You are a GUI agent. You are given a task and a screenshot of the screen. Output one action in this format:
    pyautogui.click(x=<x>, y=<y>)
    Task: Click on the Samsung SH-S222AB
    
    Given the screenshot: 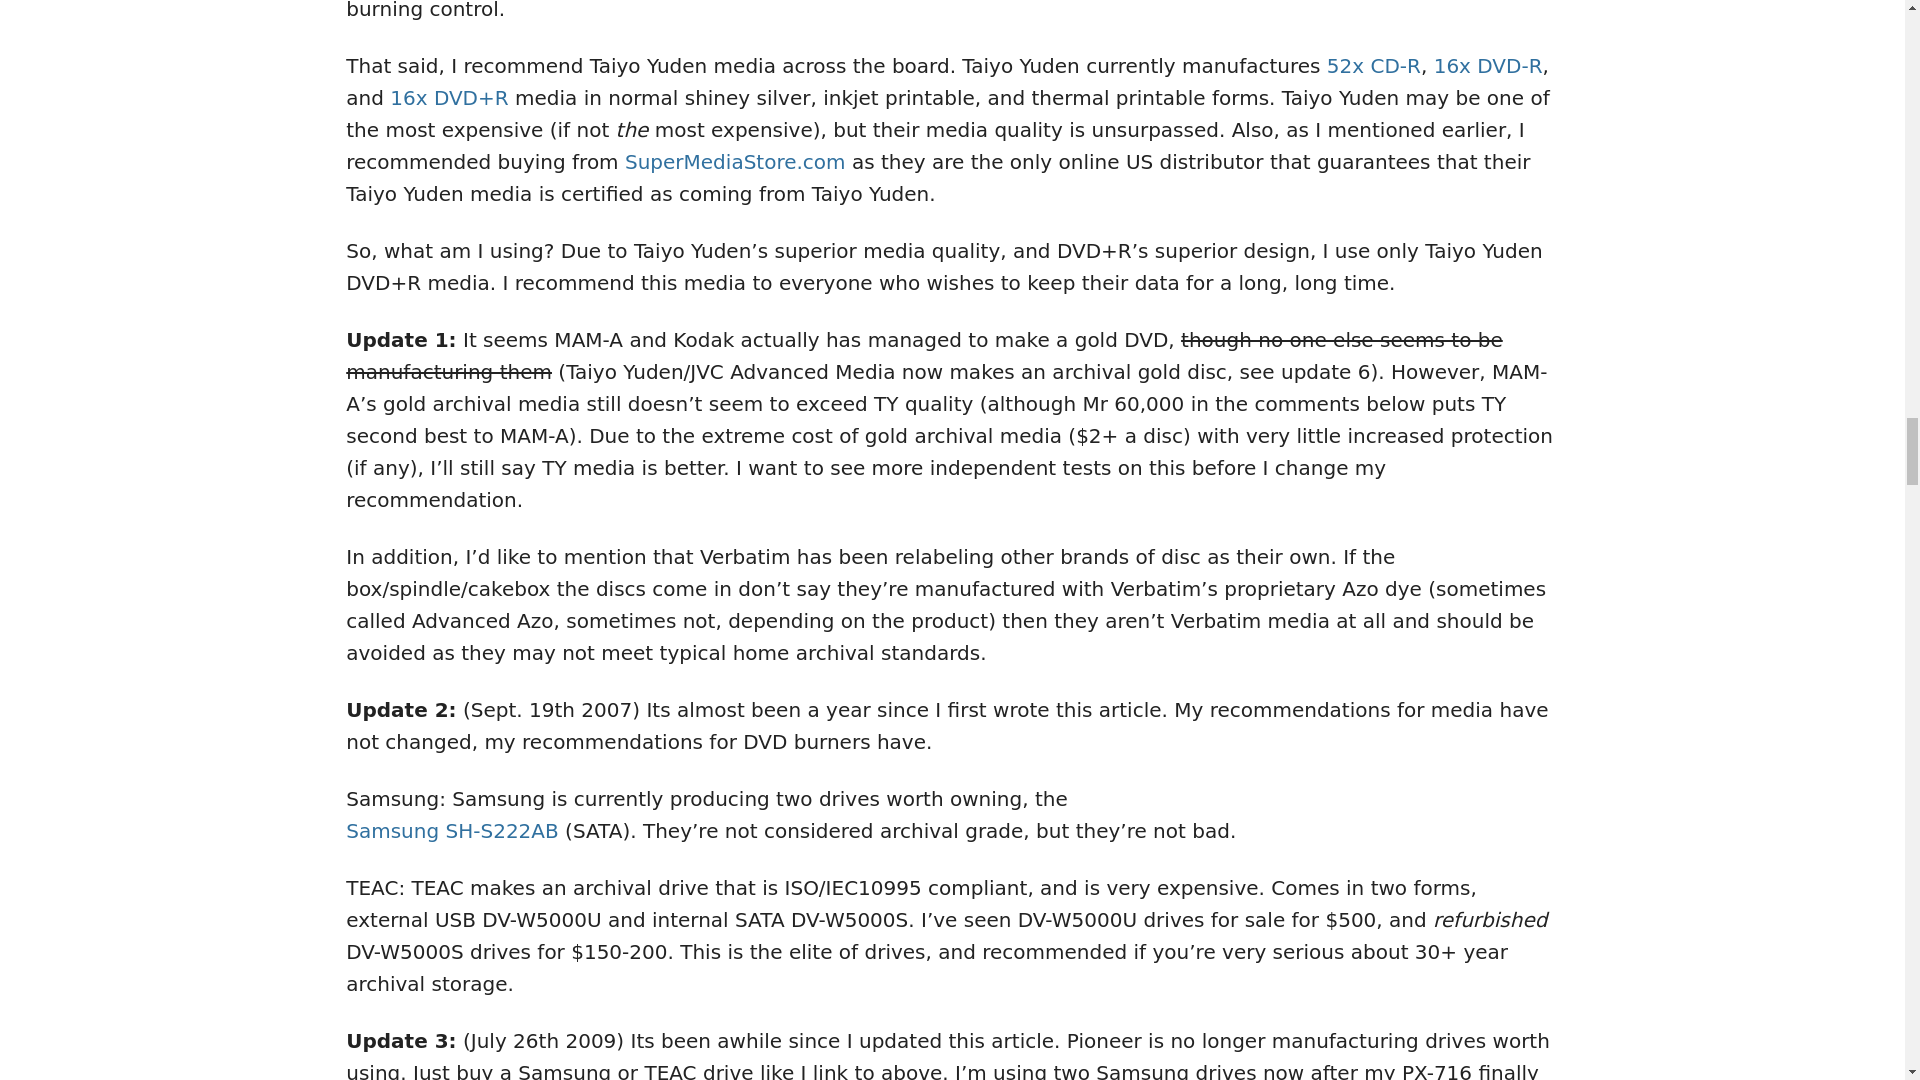 What is the action you would take?
    pyautogui.click(x=706, y=846)
    